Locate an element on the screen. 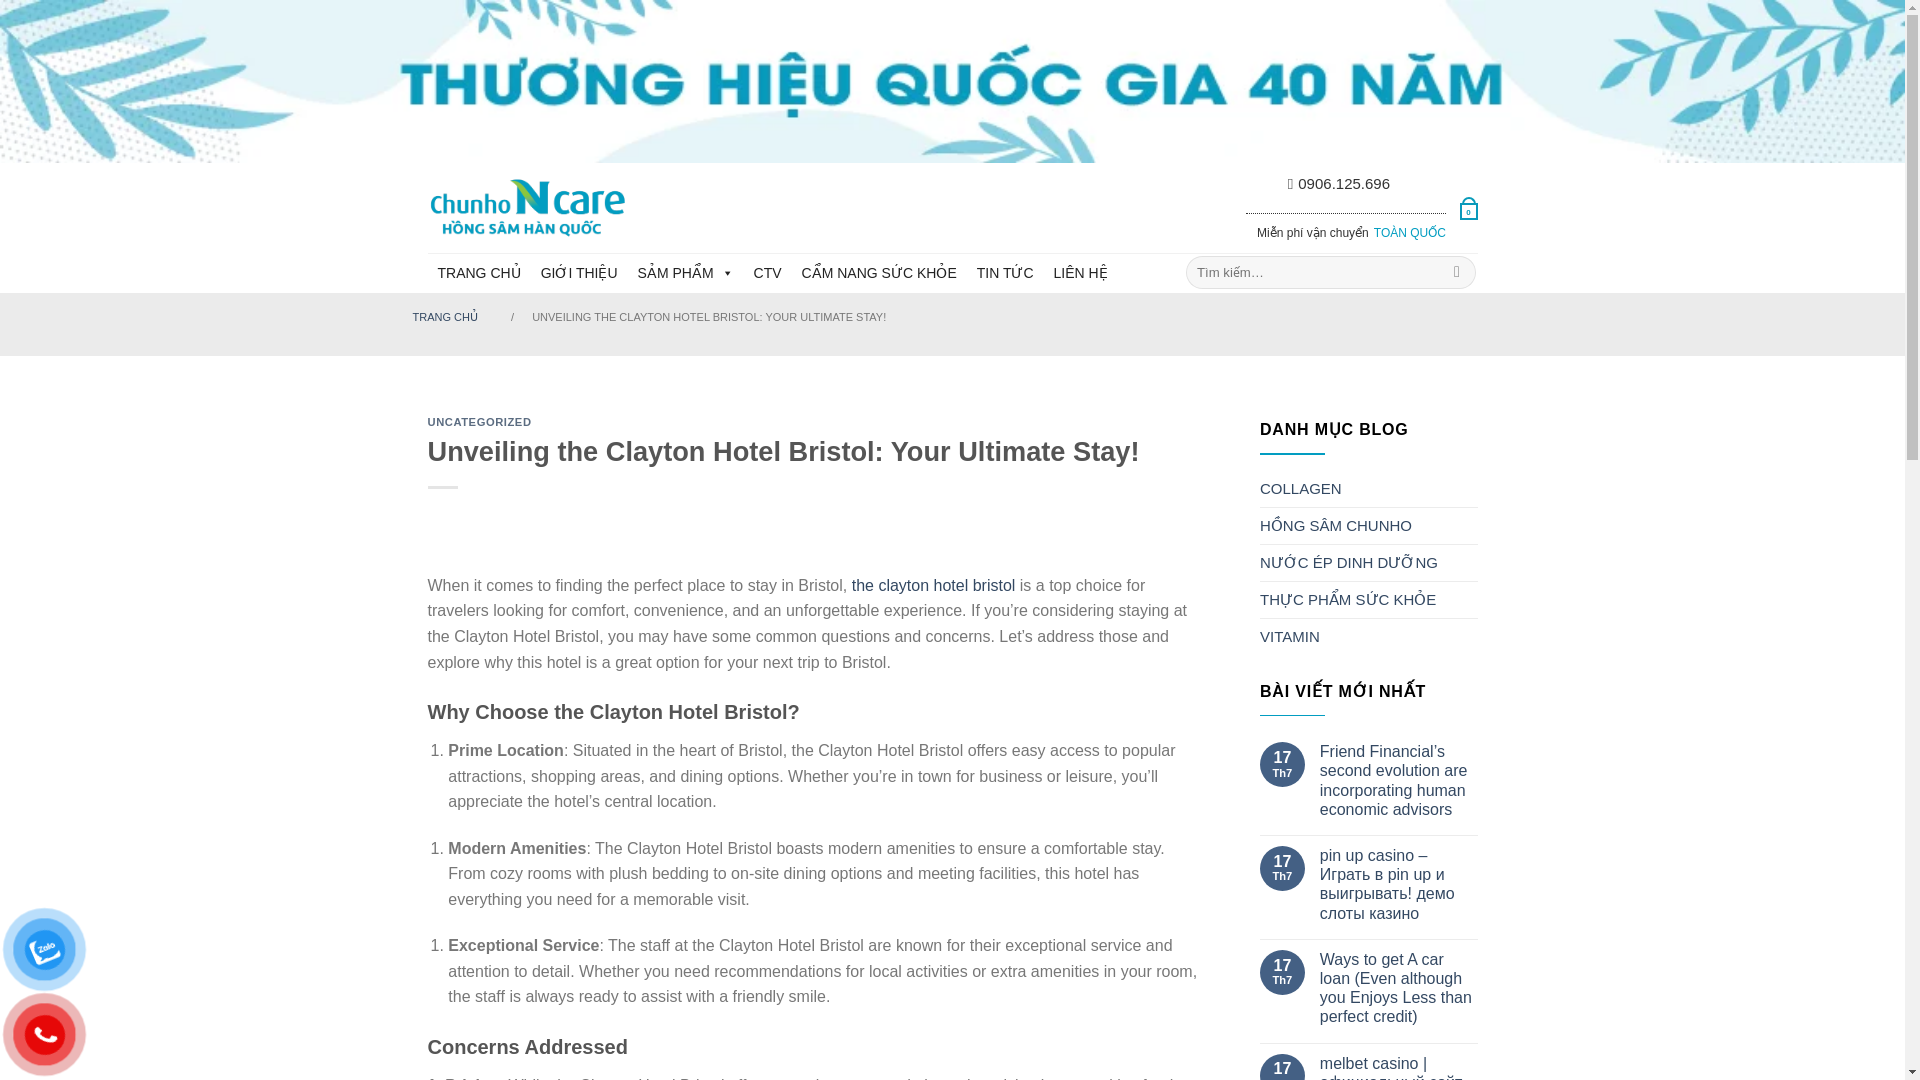 The width and height of the screenshot is (1920, 1080). CTV is located at coordinates (768, 272).